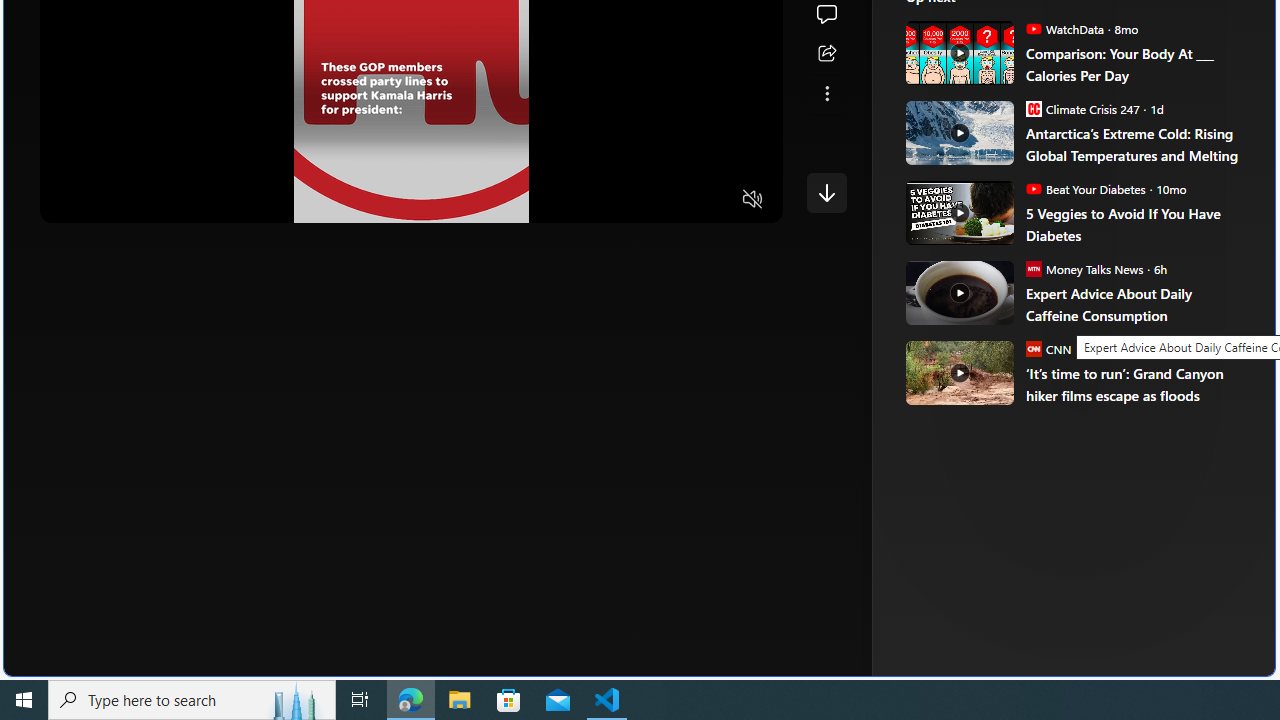 This screenshot has width=1280, height=720. I want to click on Seek Forward, so click(150, 200).